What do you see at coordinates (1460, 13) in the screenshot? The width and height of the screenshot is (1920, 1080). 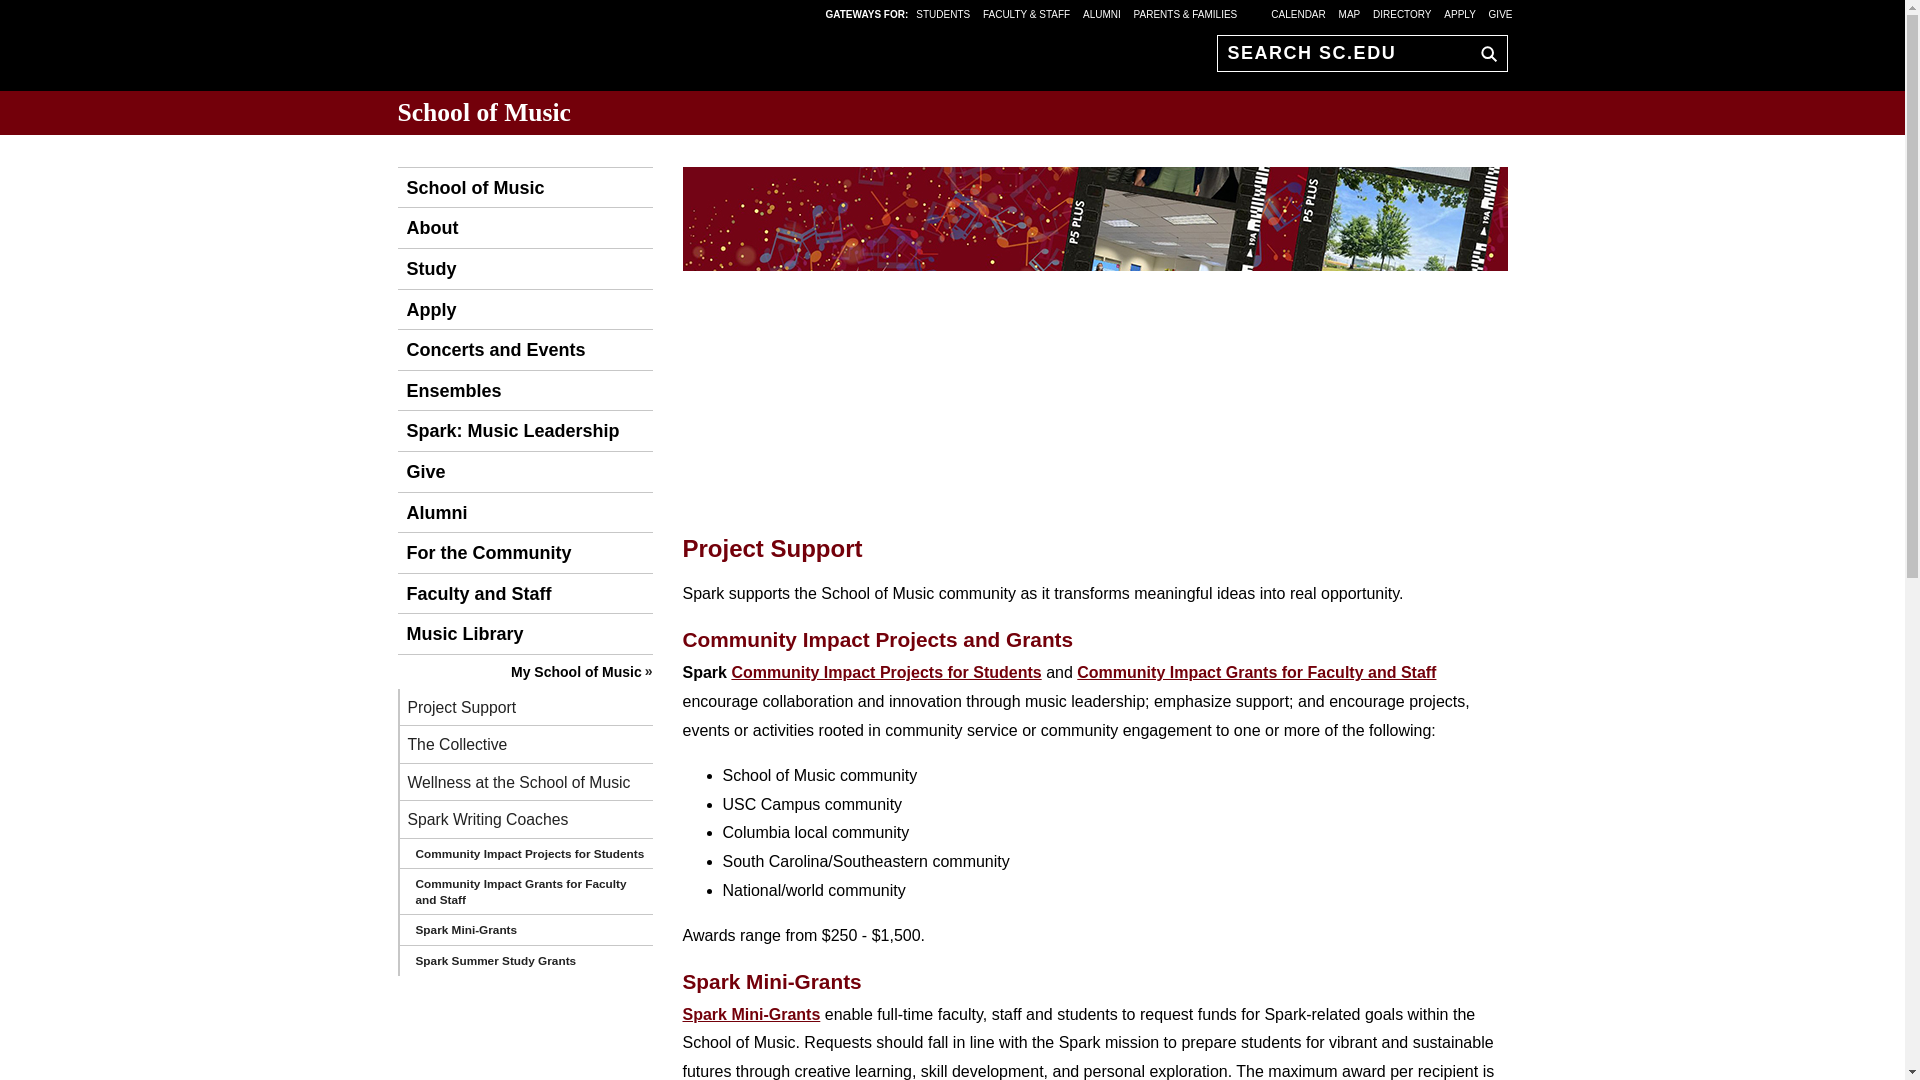 I see `APPLY` at bounding box center [1460, 13].